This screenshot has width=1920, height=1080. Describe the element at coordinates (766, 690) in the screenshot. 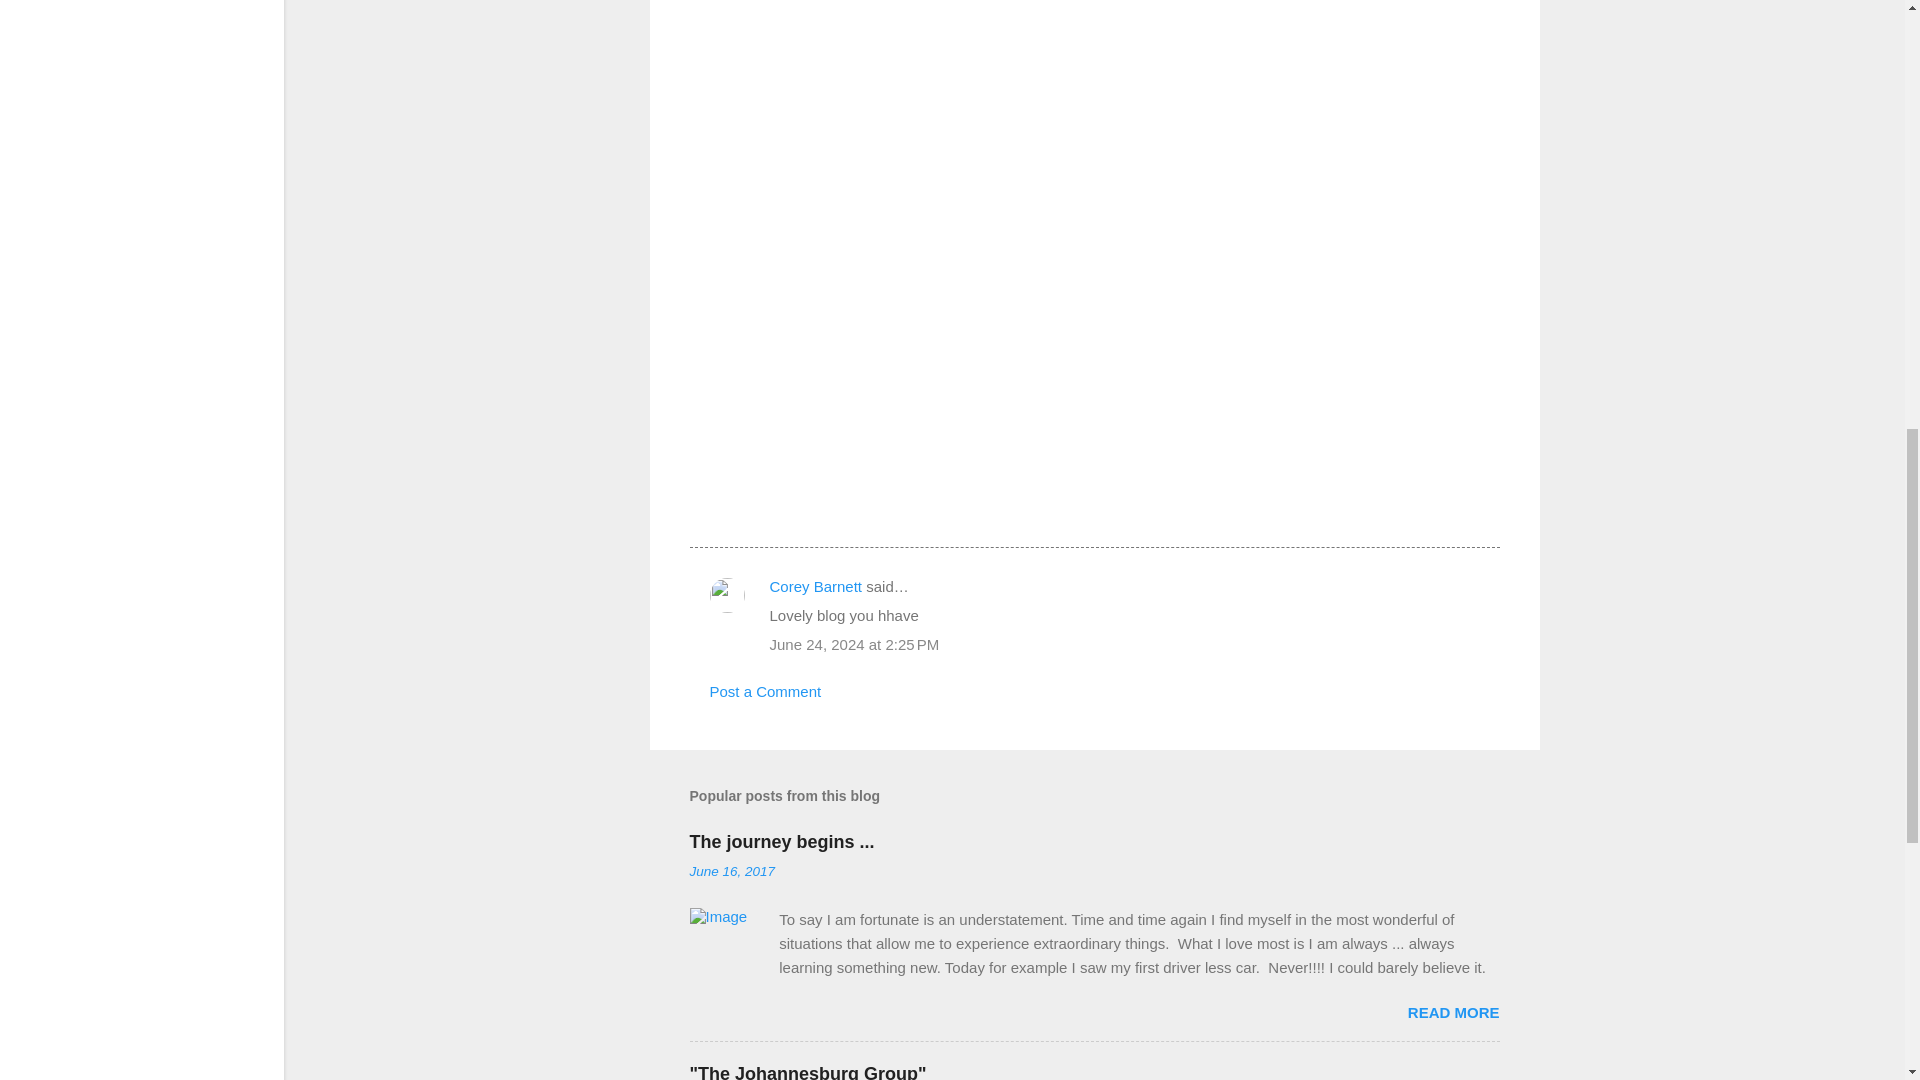

I see `Post a Comment` at that location.